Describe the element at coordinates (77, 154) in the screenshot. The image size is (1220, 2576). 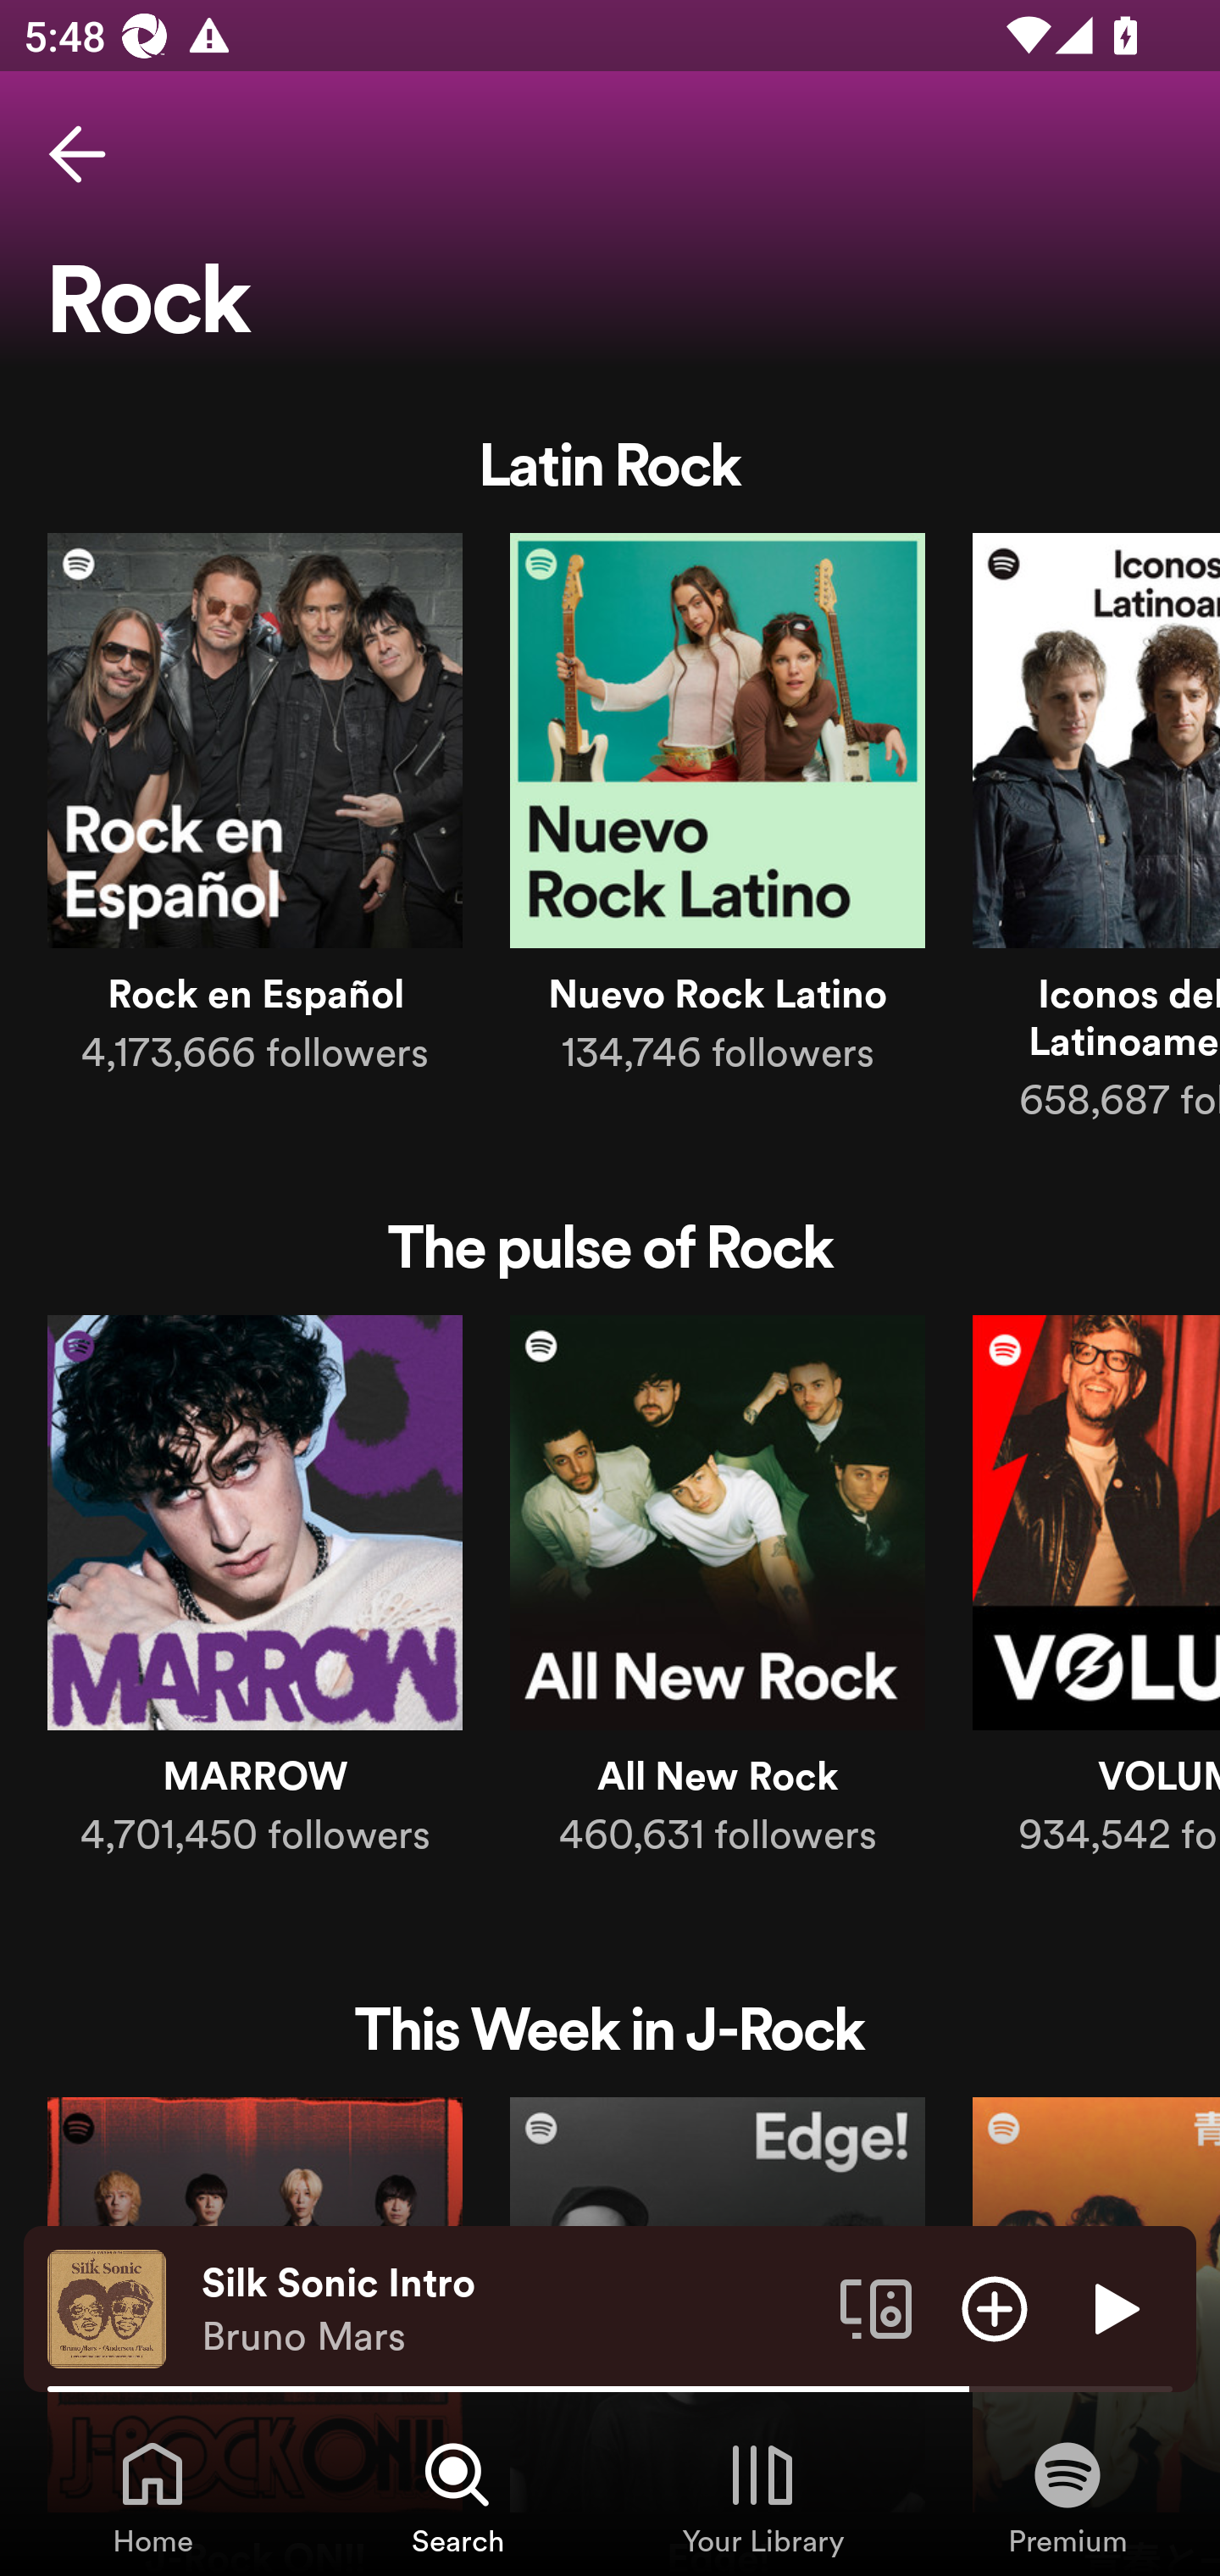
I see `Back` at that location.